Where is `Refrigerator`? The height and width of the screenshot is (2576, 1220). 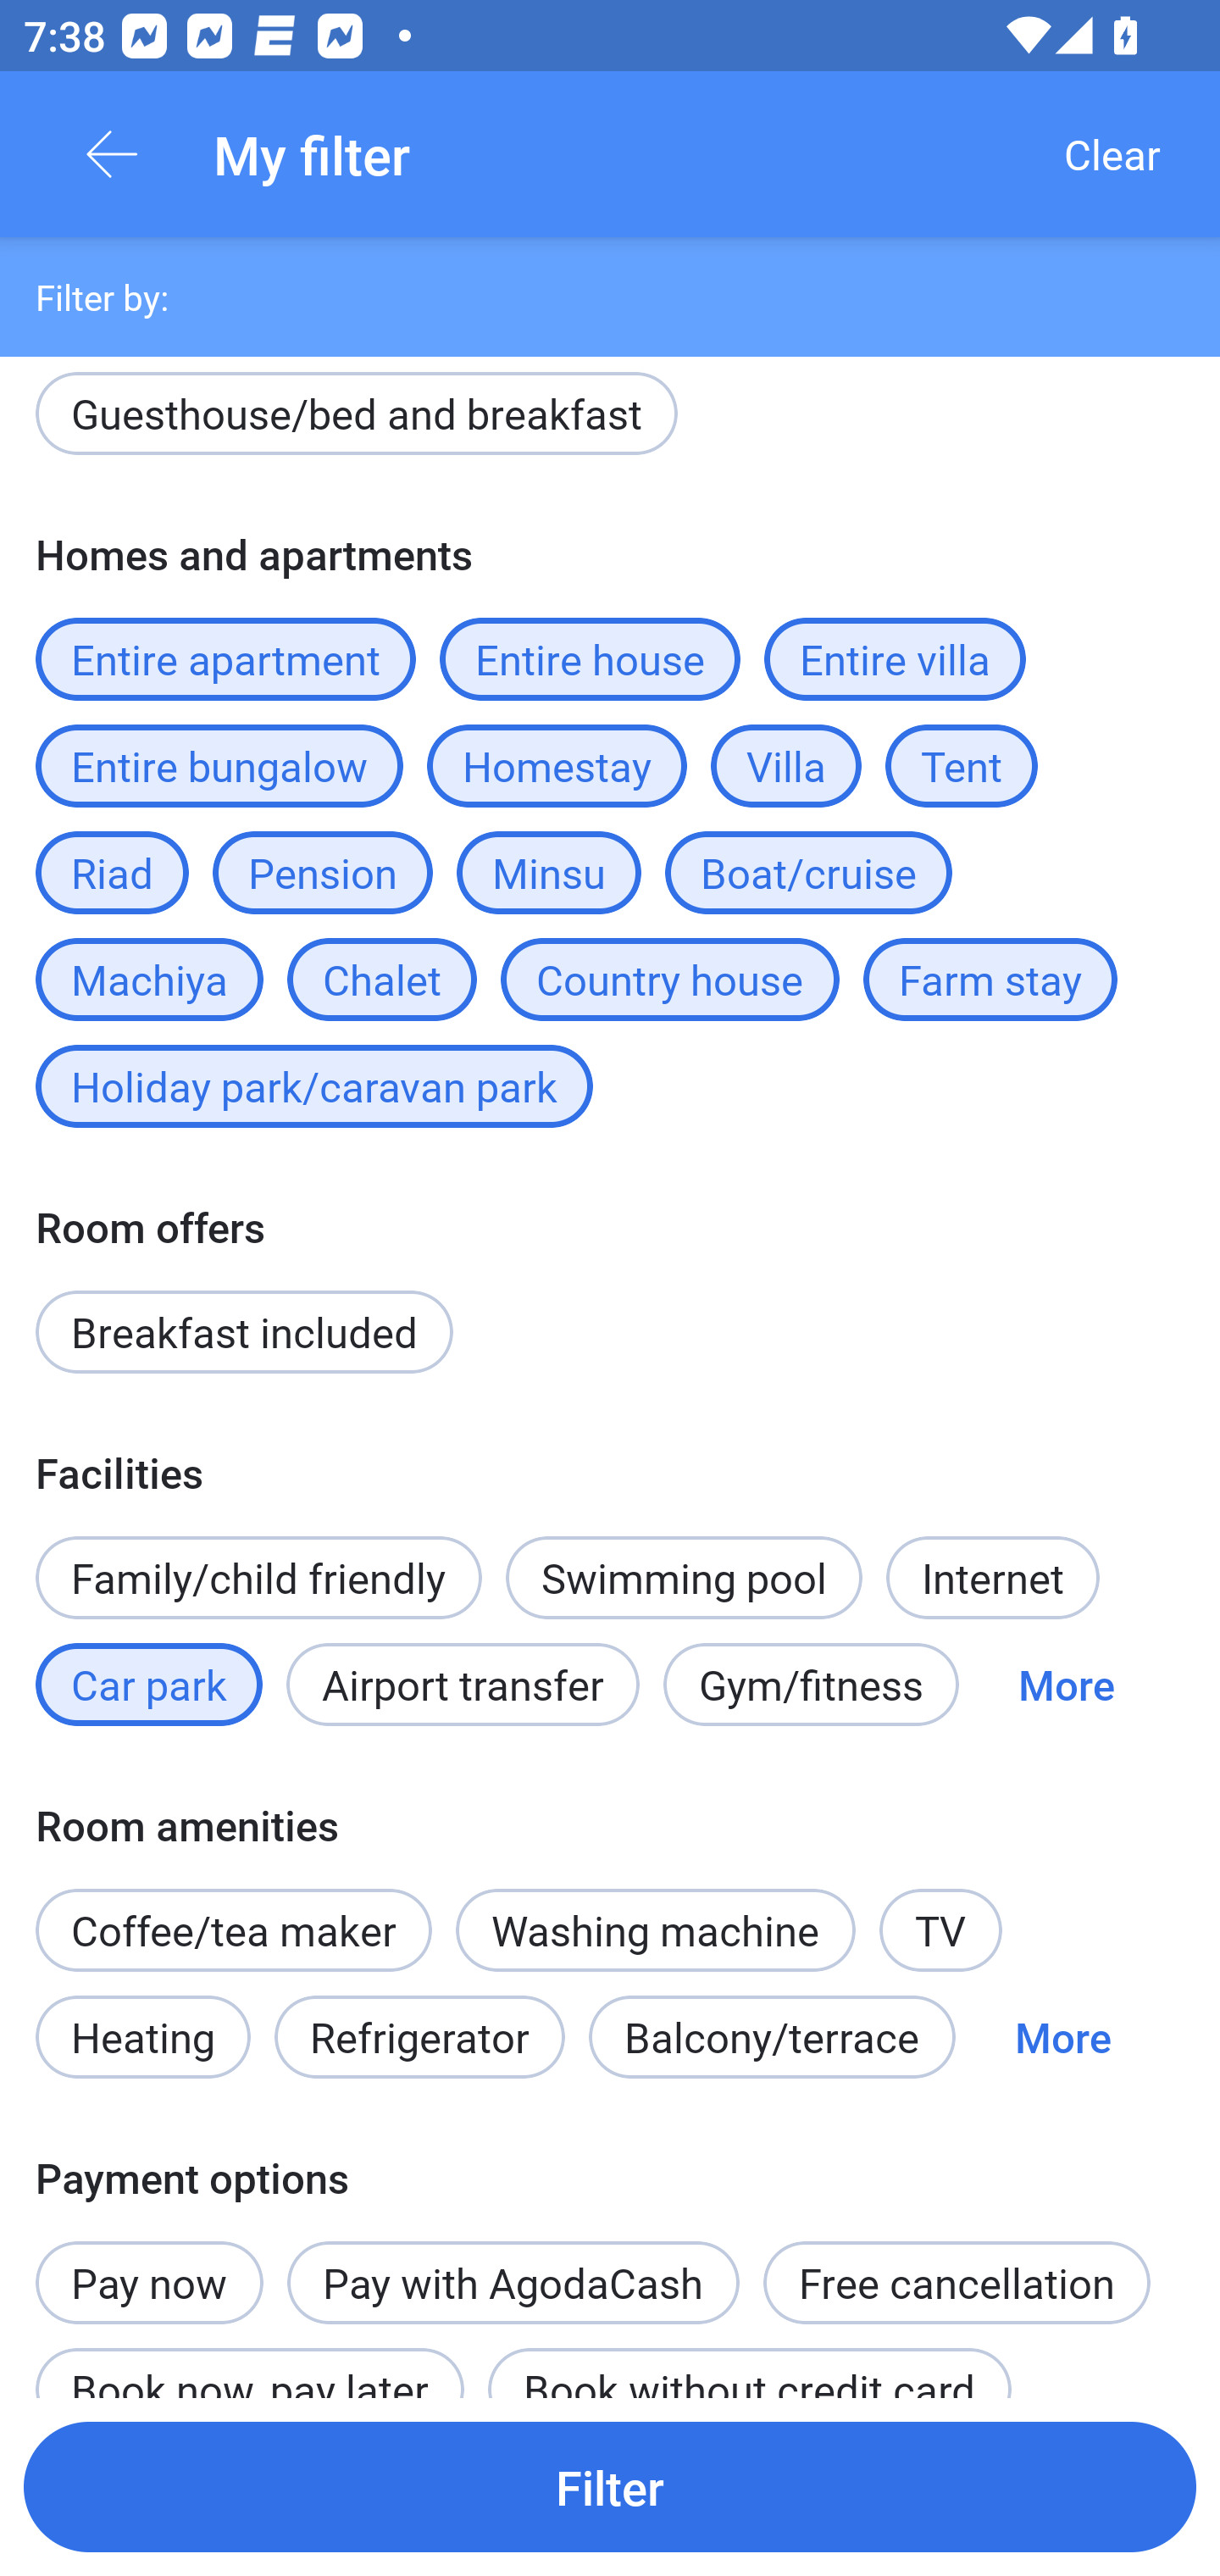
Refrigerator is located at coordinates (419, 2035).